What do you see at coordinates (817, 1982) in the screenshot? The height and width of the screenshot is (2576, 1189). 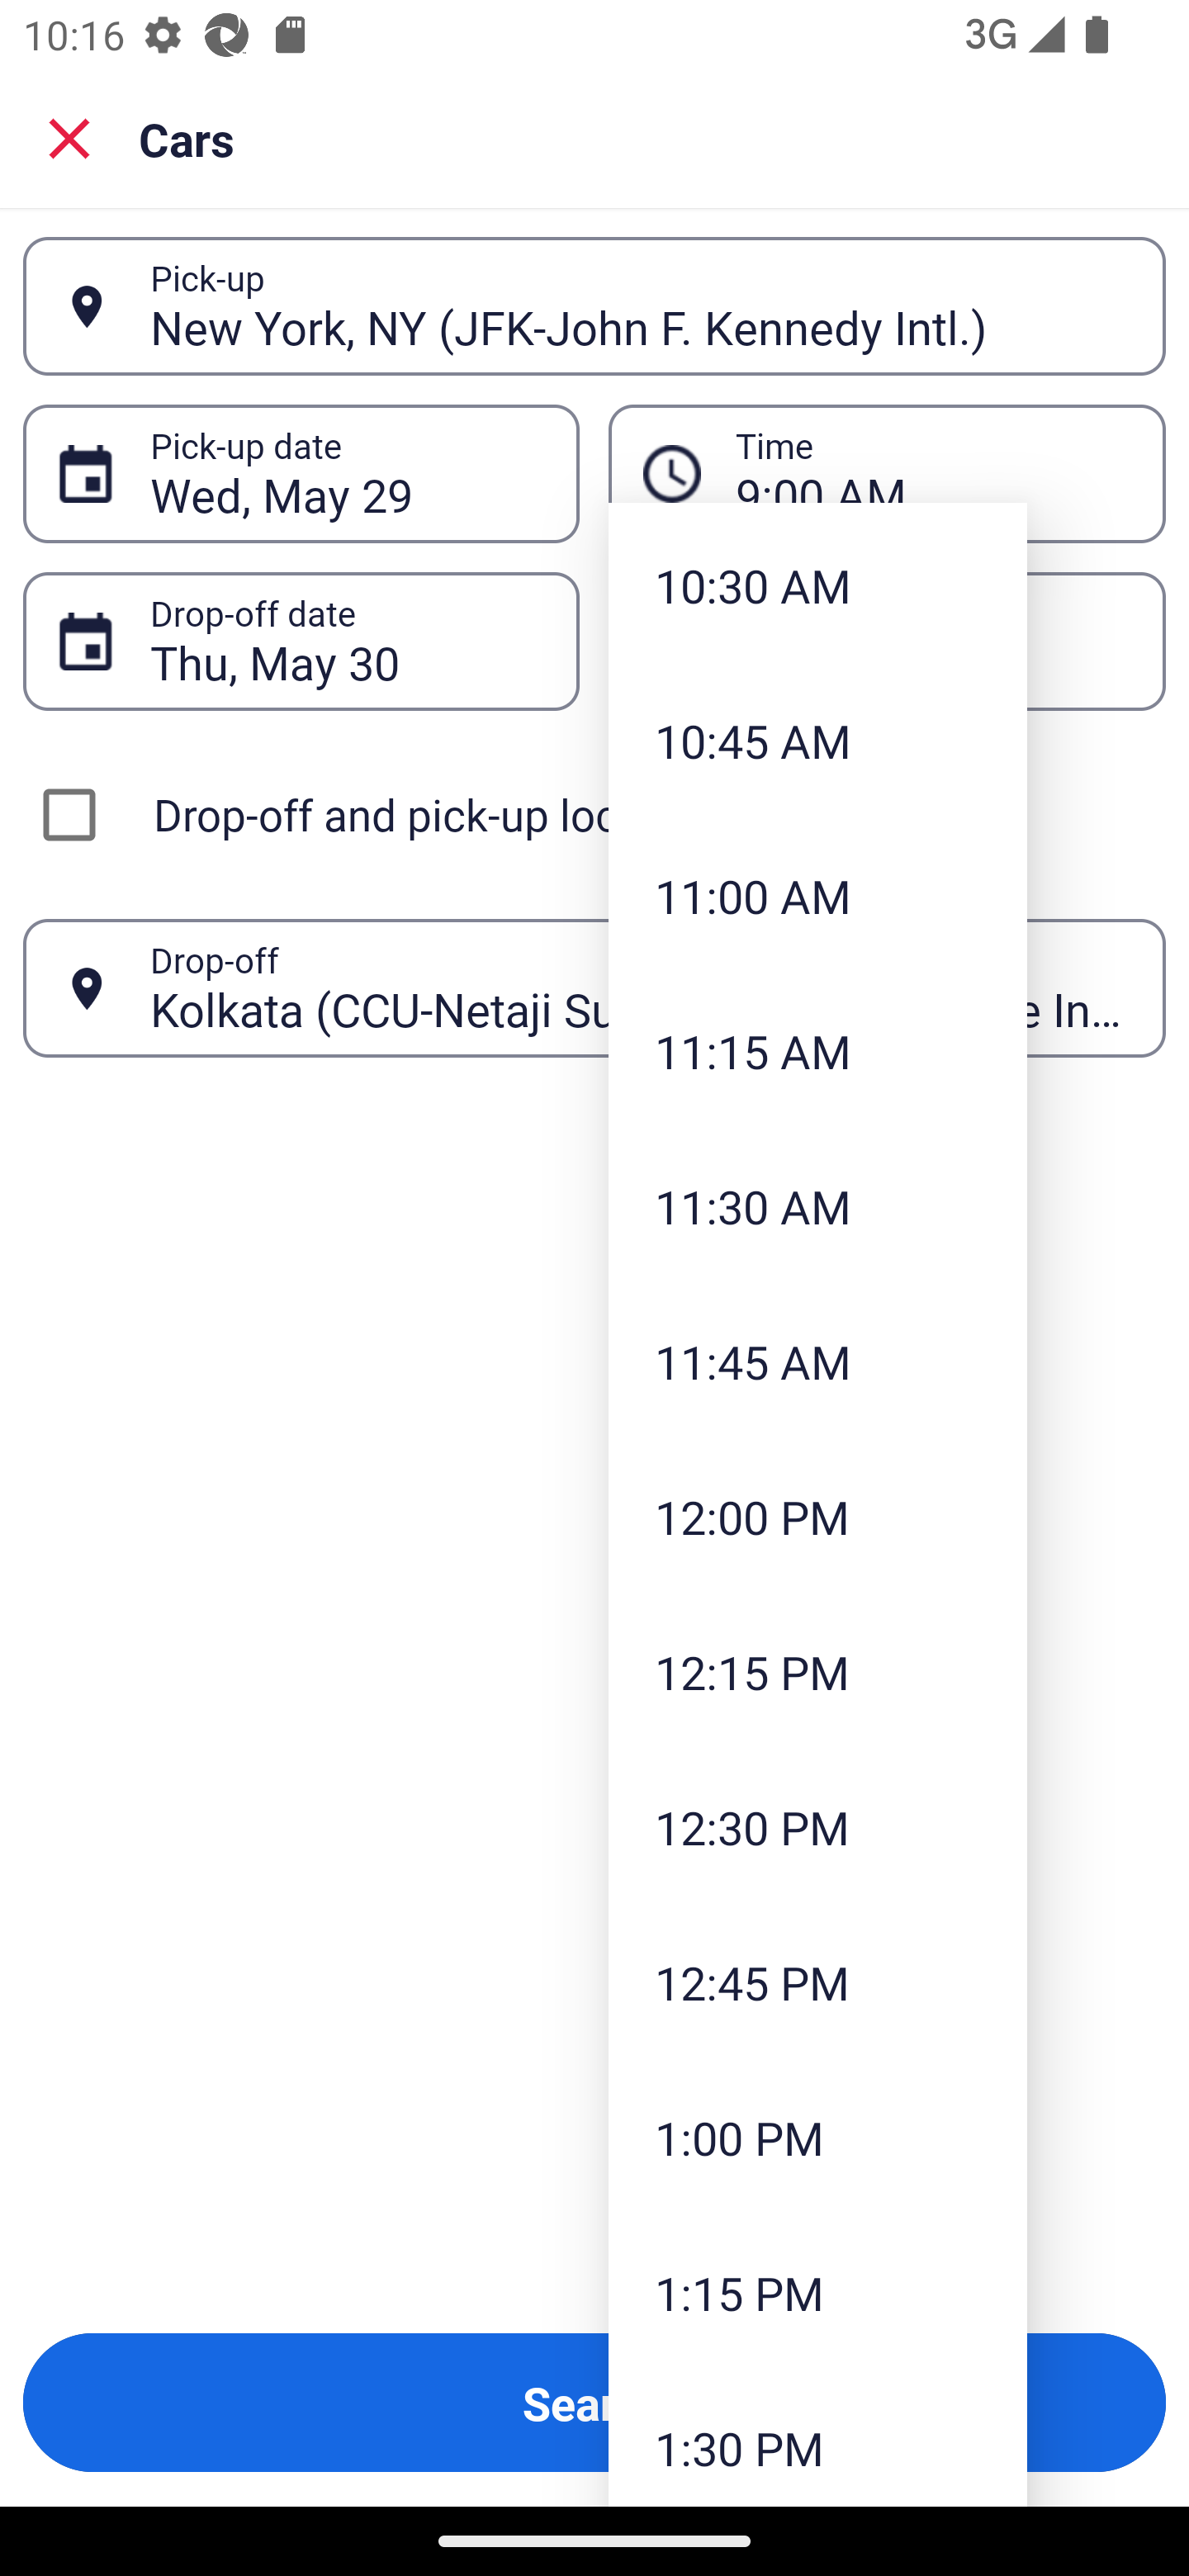 I see `12:45 PM` at bounding box center [817, 1982].